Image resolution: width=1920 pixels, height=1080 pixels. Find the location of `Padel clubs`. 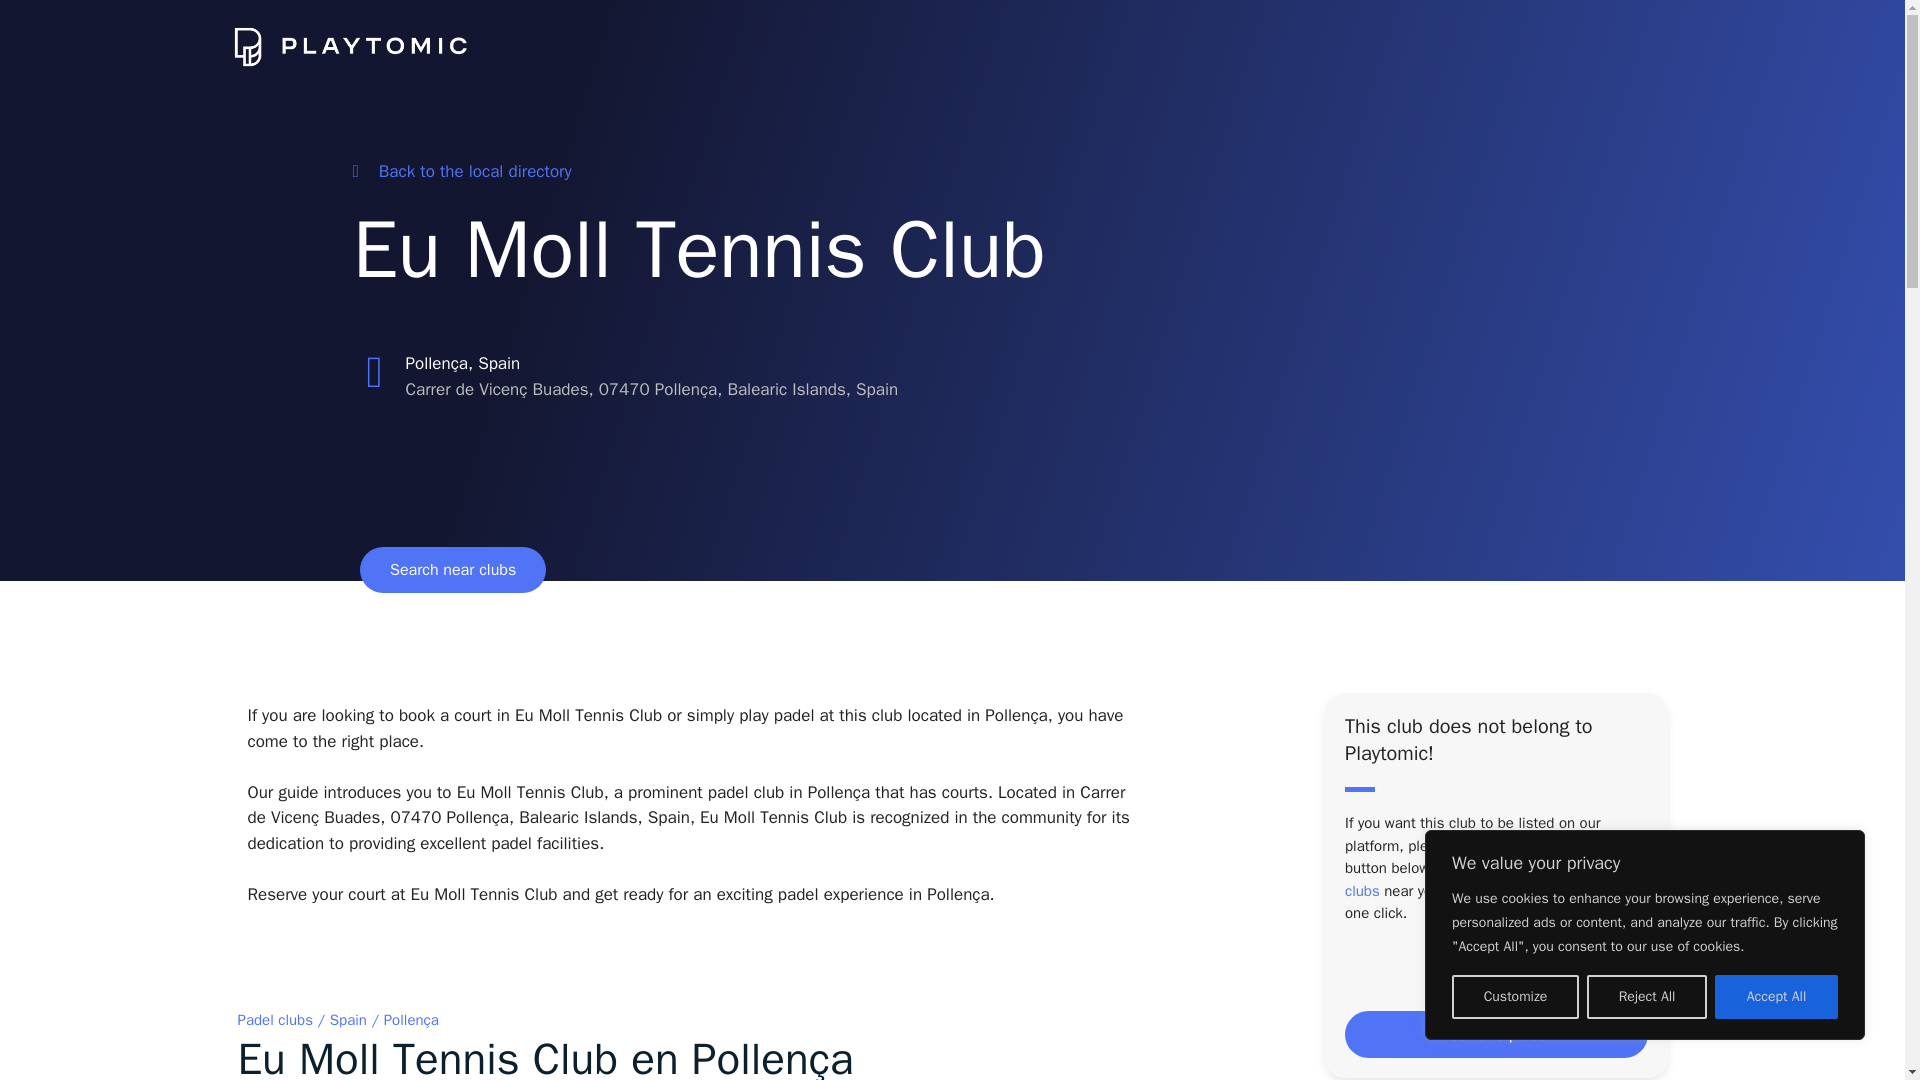

Padel clubs is located at coordinates (275, 1020).